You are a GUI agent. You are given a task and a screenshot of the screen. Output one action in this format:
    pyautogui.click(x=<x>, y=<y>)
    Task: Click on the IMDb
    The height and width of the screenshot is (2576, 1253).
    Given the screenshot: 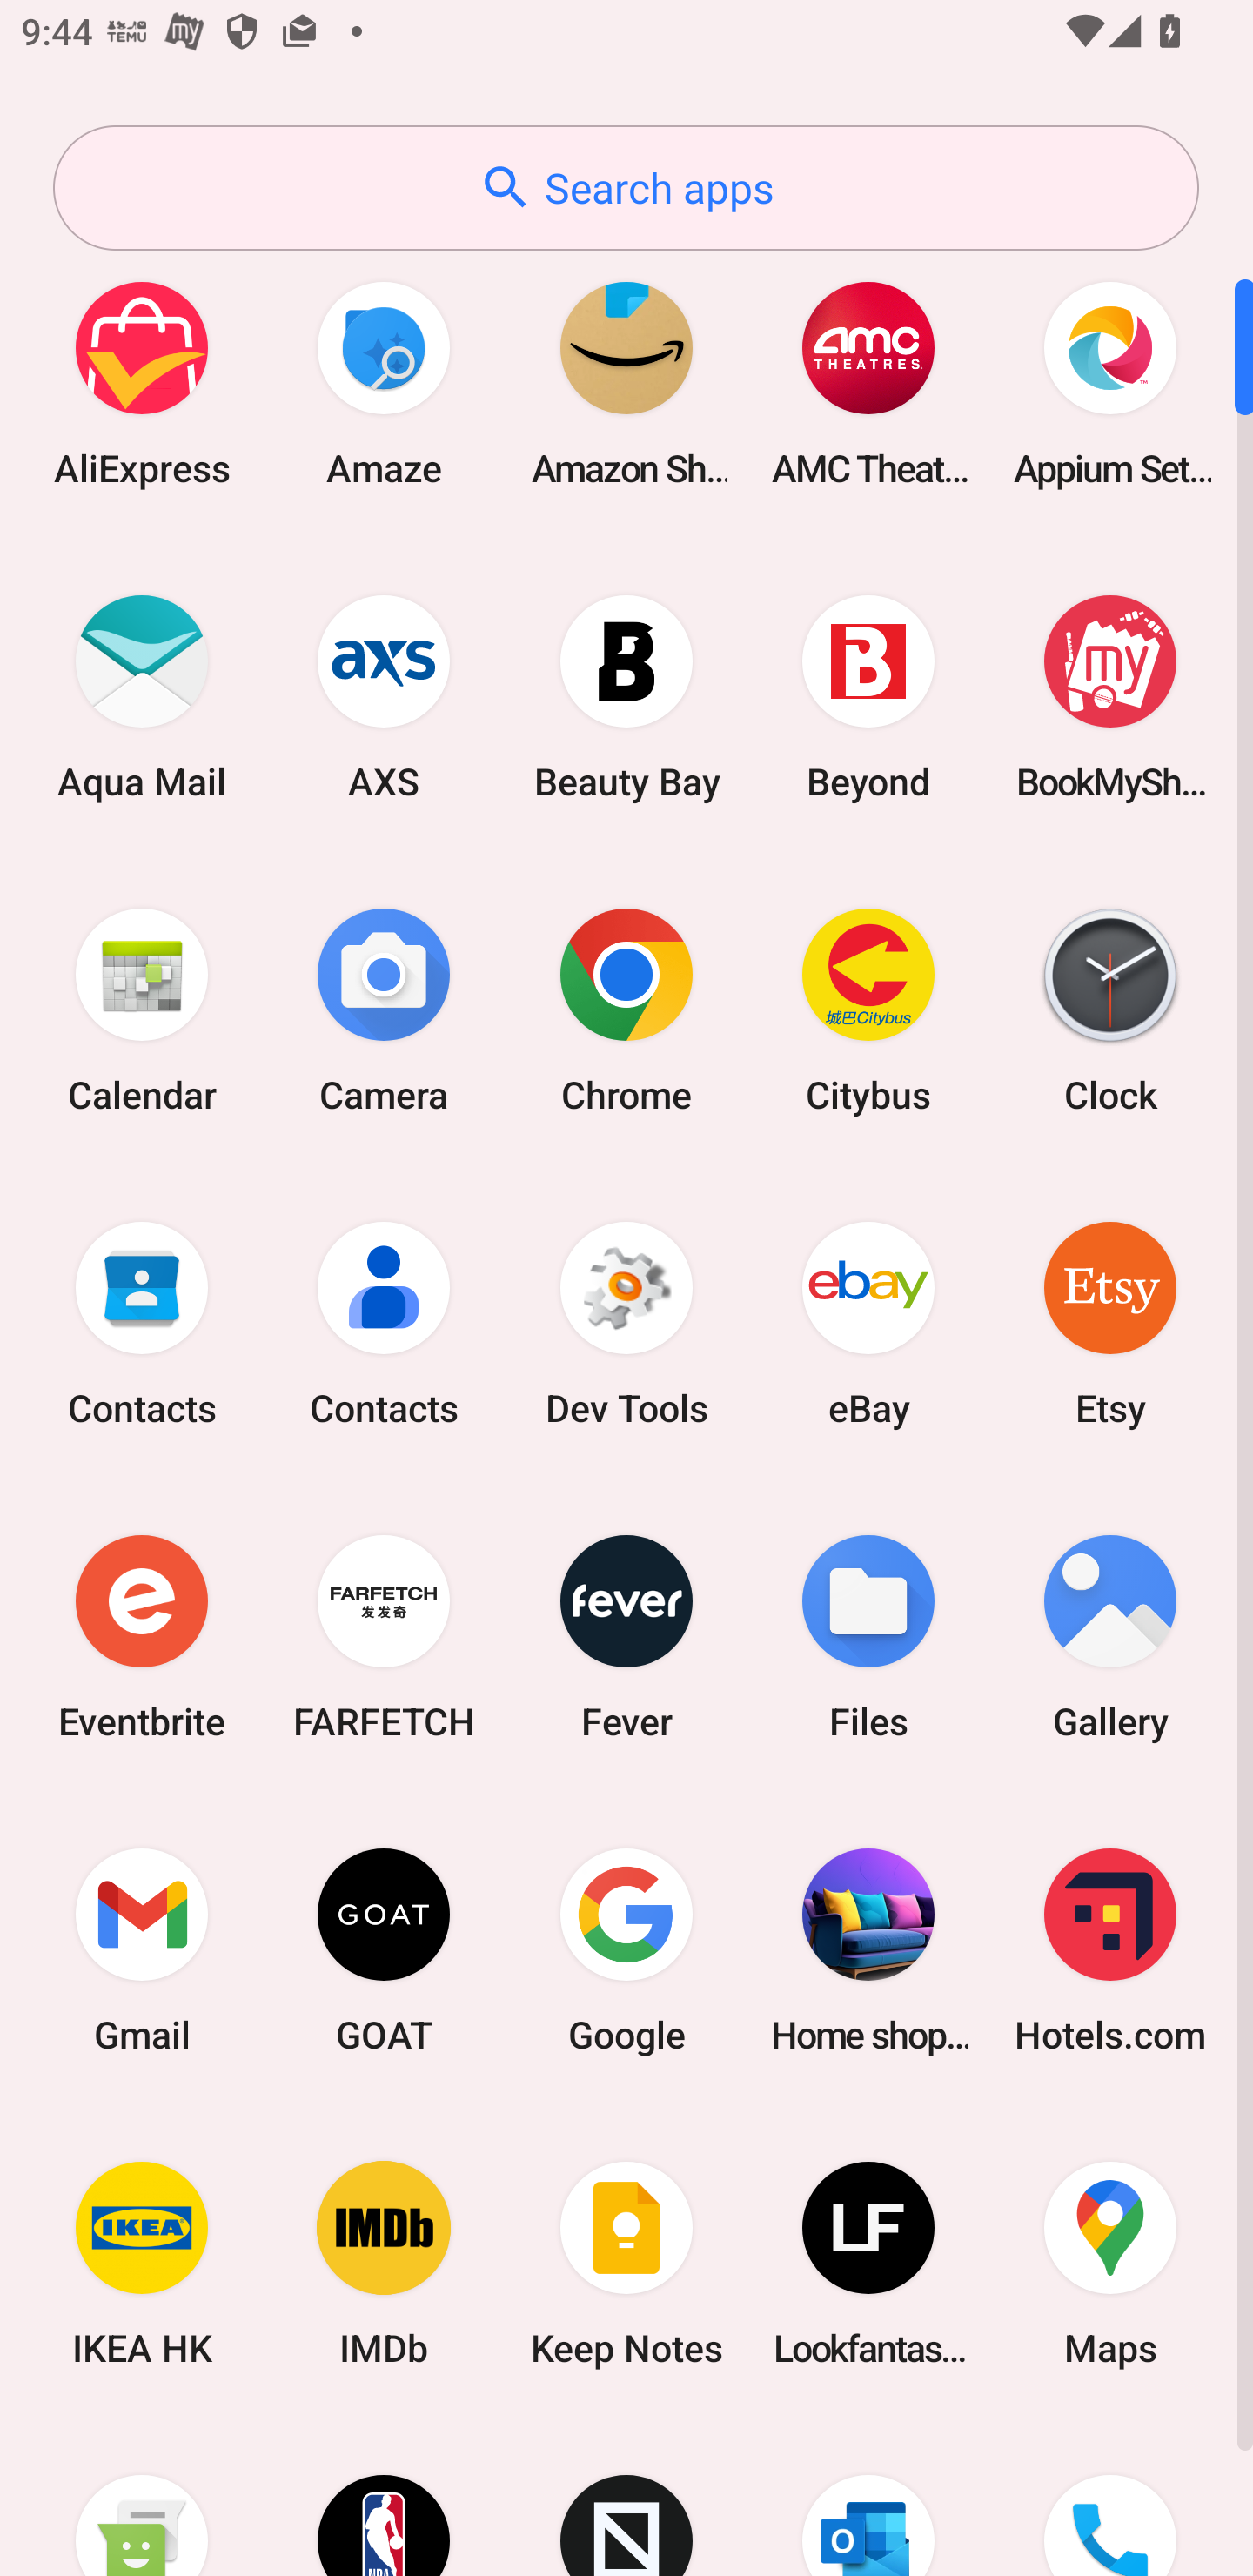 What is the action you would take?
    pyautogui.click(x=384, y=2264)
    